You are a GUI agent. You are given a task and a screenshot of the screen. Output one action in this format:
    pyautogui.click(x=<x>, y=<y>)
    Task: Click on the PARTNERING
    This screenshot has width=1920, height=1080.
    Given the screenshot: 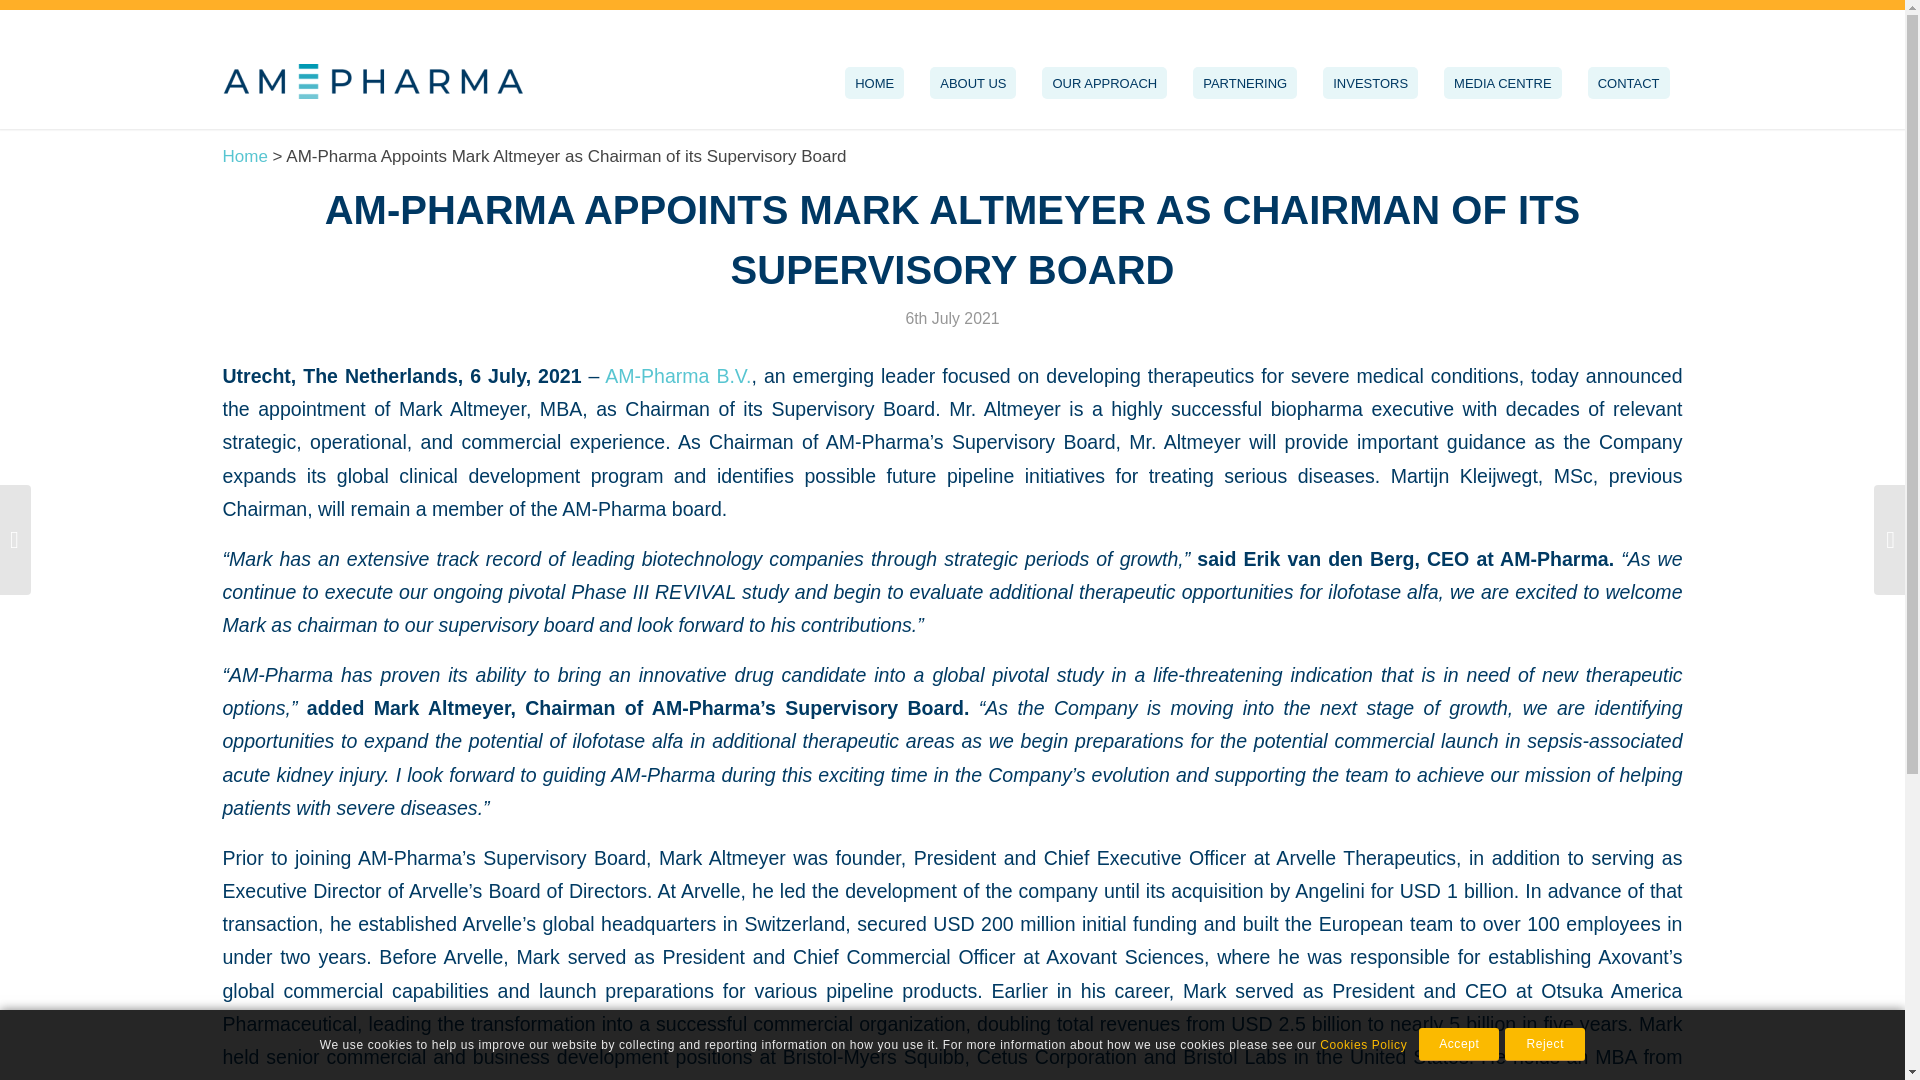 What is the action you would take?
    pyautogui.click(x=1244, y=83)
    